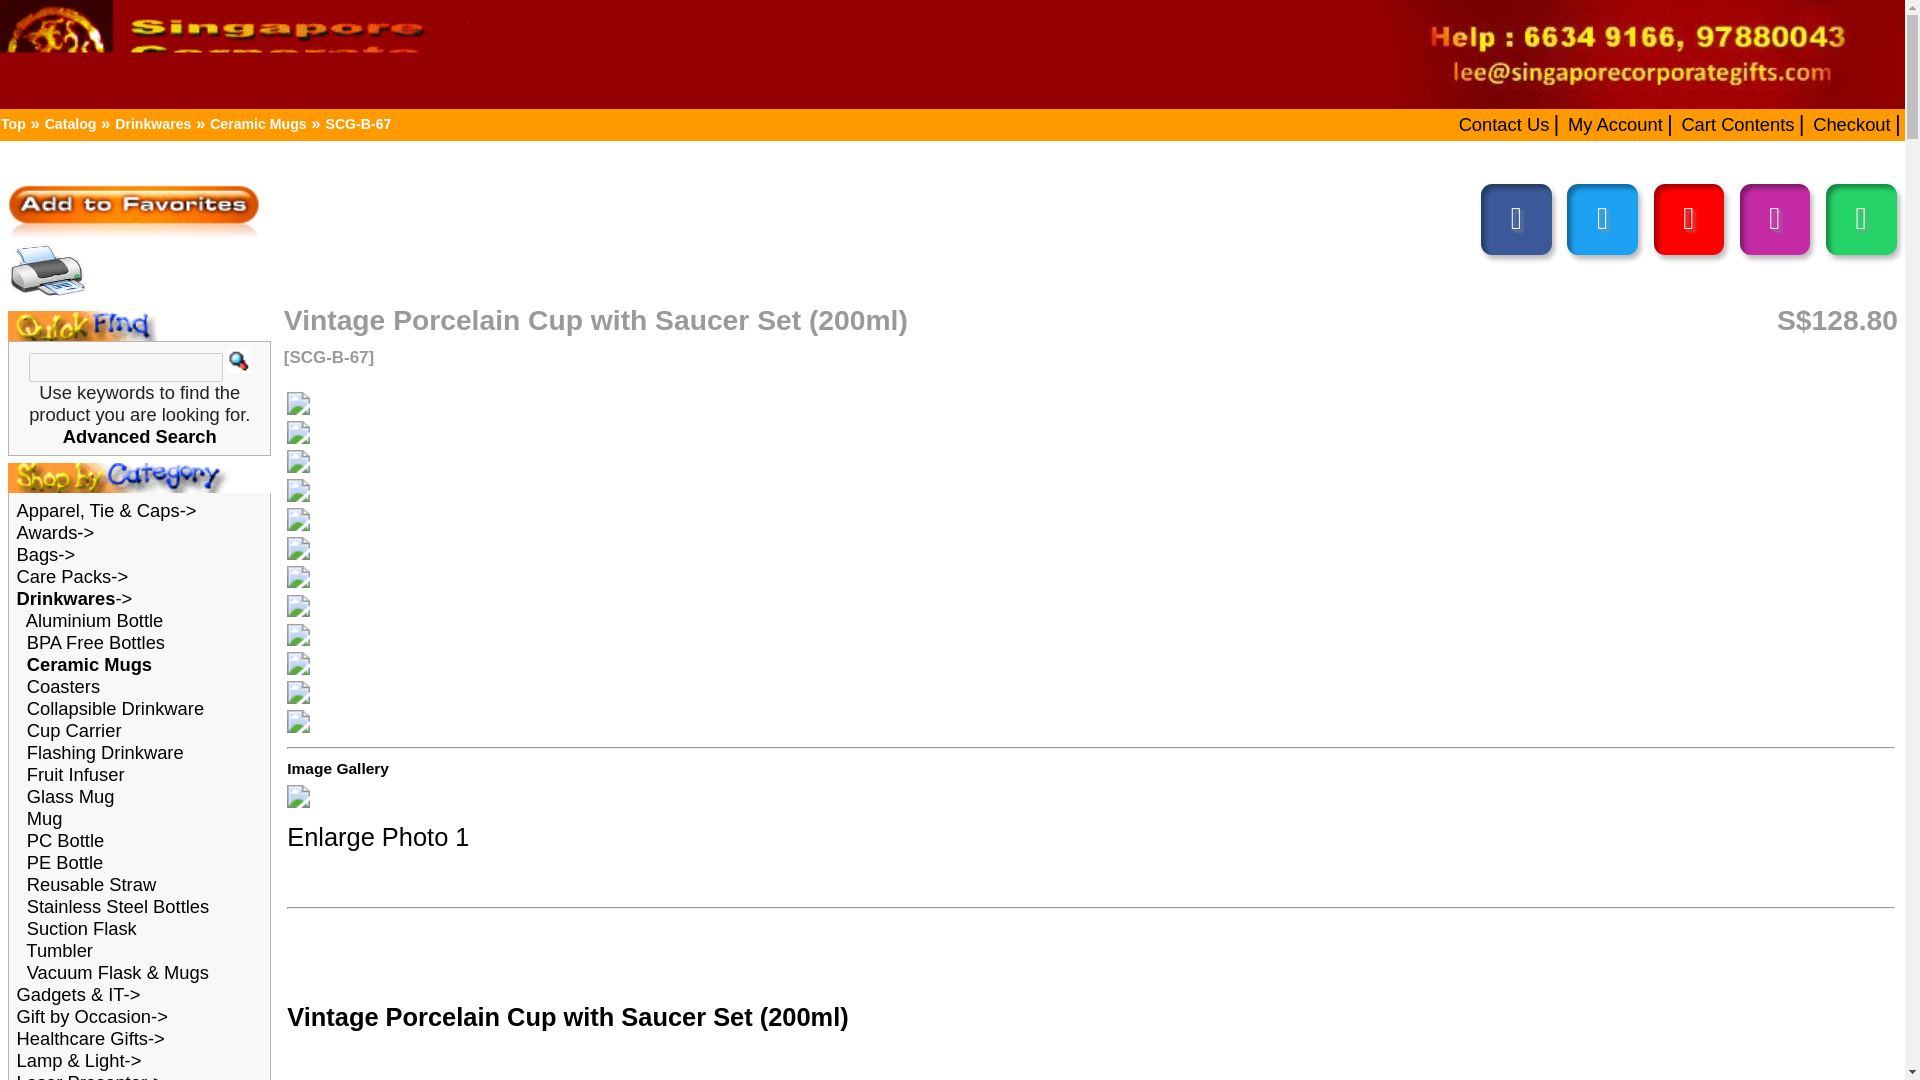 This screenshot has width=1920, height=1080. I want to click on My Account, so click(1146, 88).